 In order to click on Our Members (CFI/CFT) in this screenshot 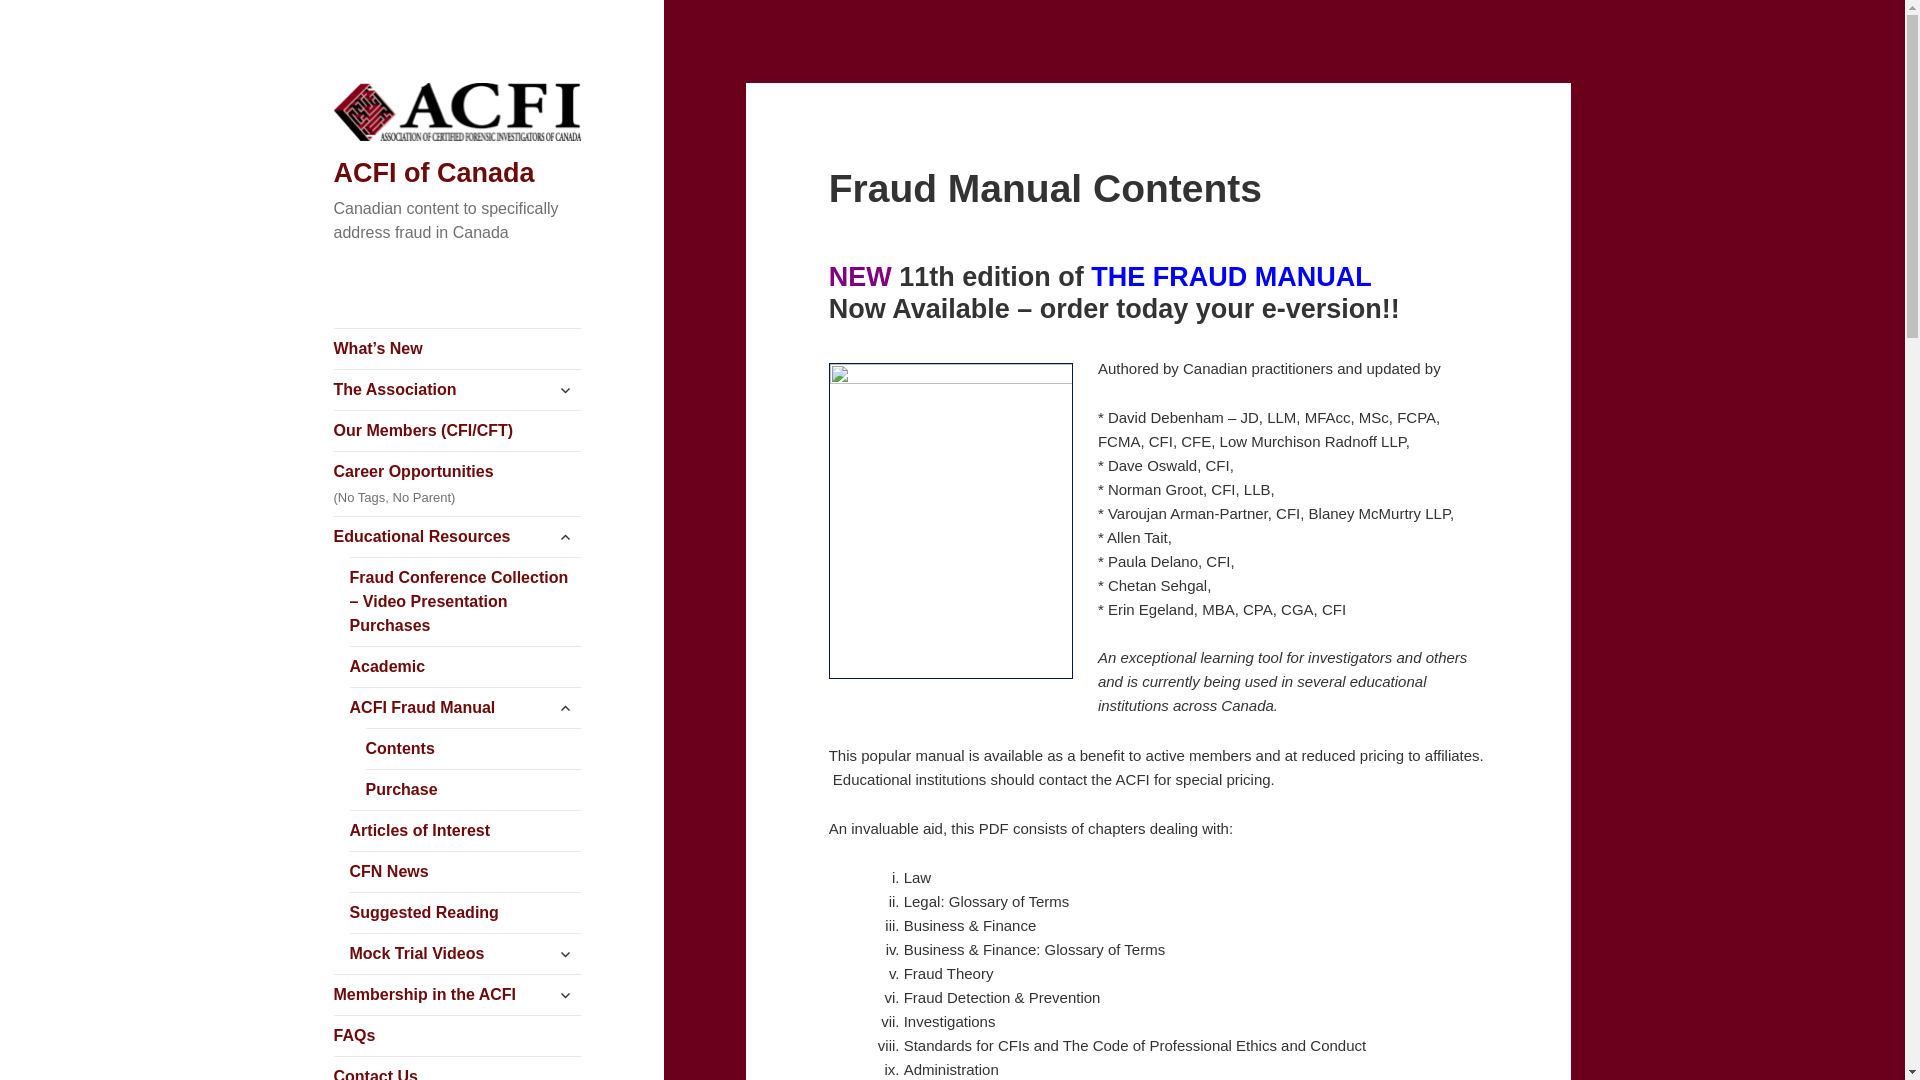, I will do `click(458, 431)`.